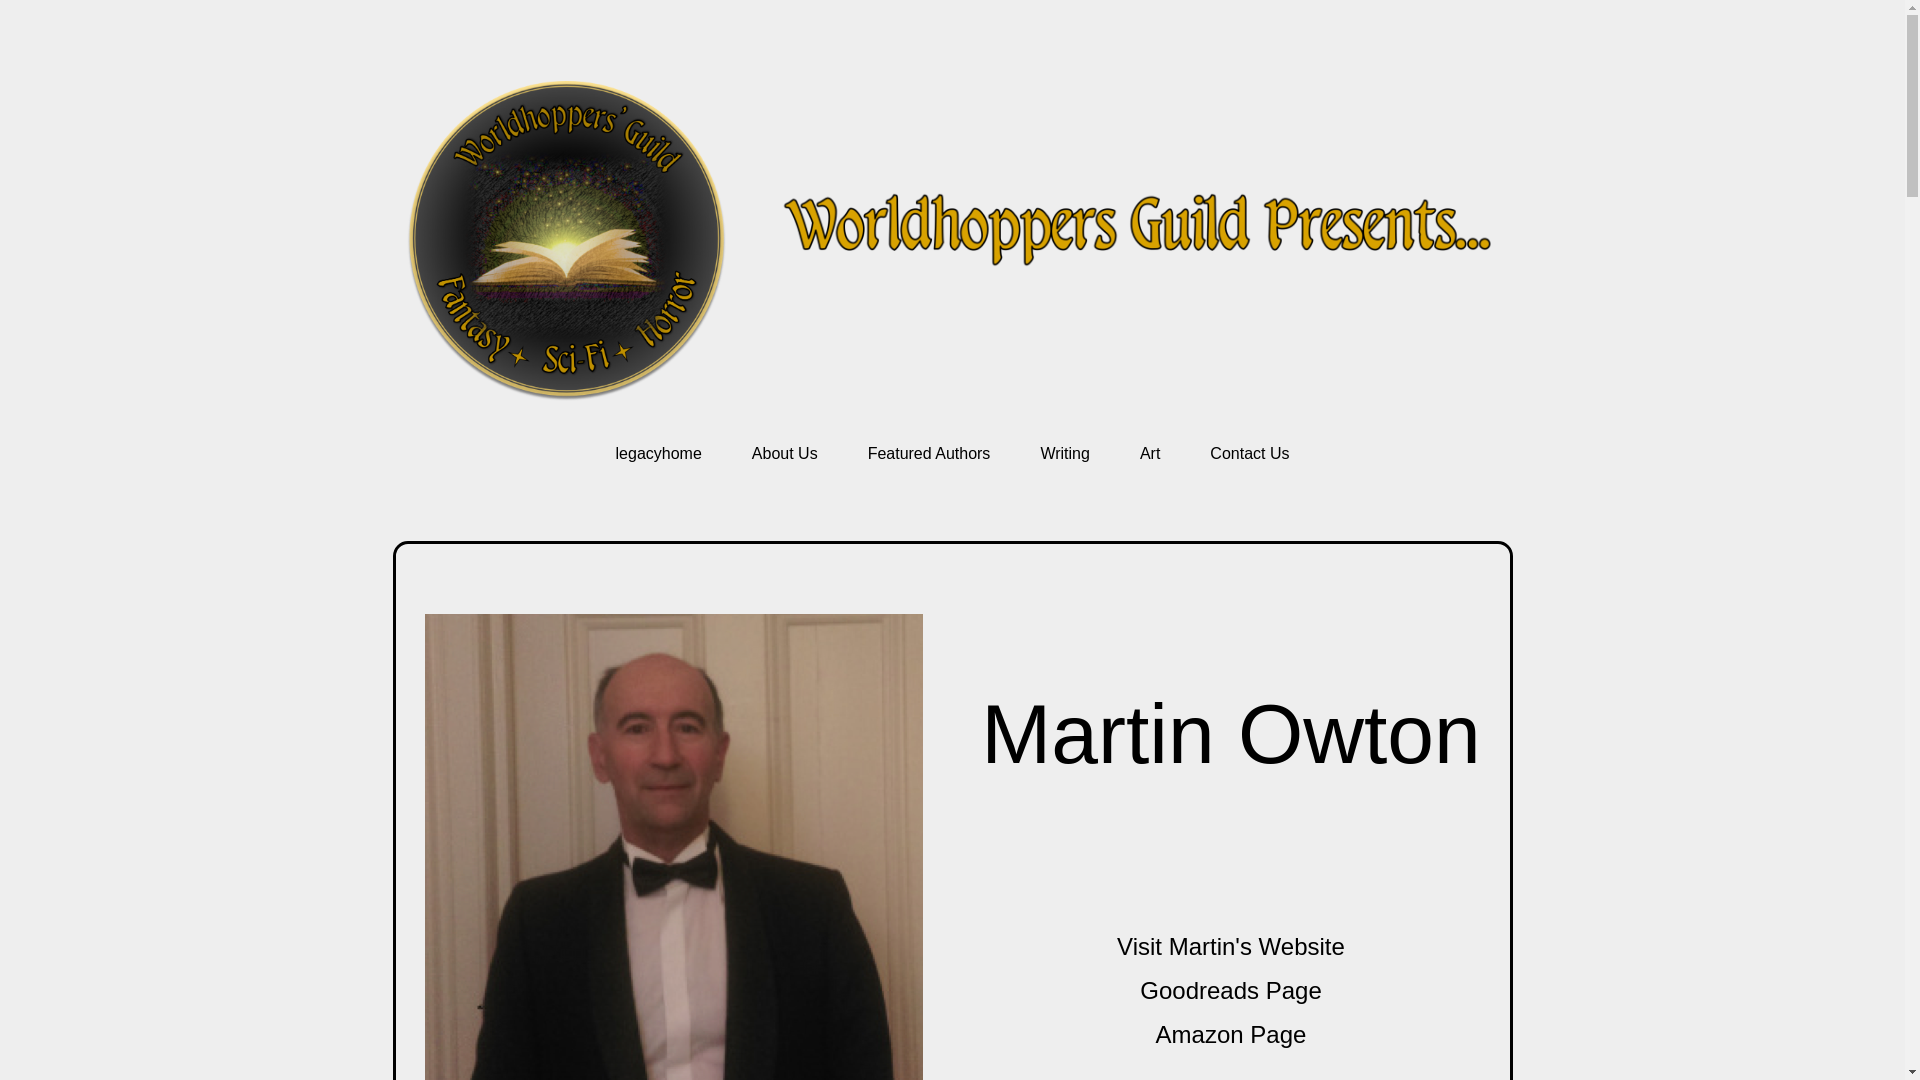 Image resolution: width=1920 pixels, height=1080 pixels. What do you see at coordinates (1248, 454) in the screenshot?
I see `Contact Us` at bounding box center [1248, 454].